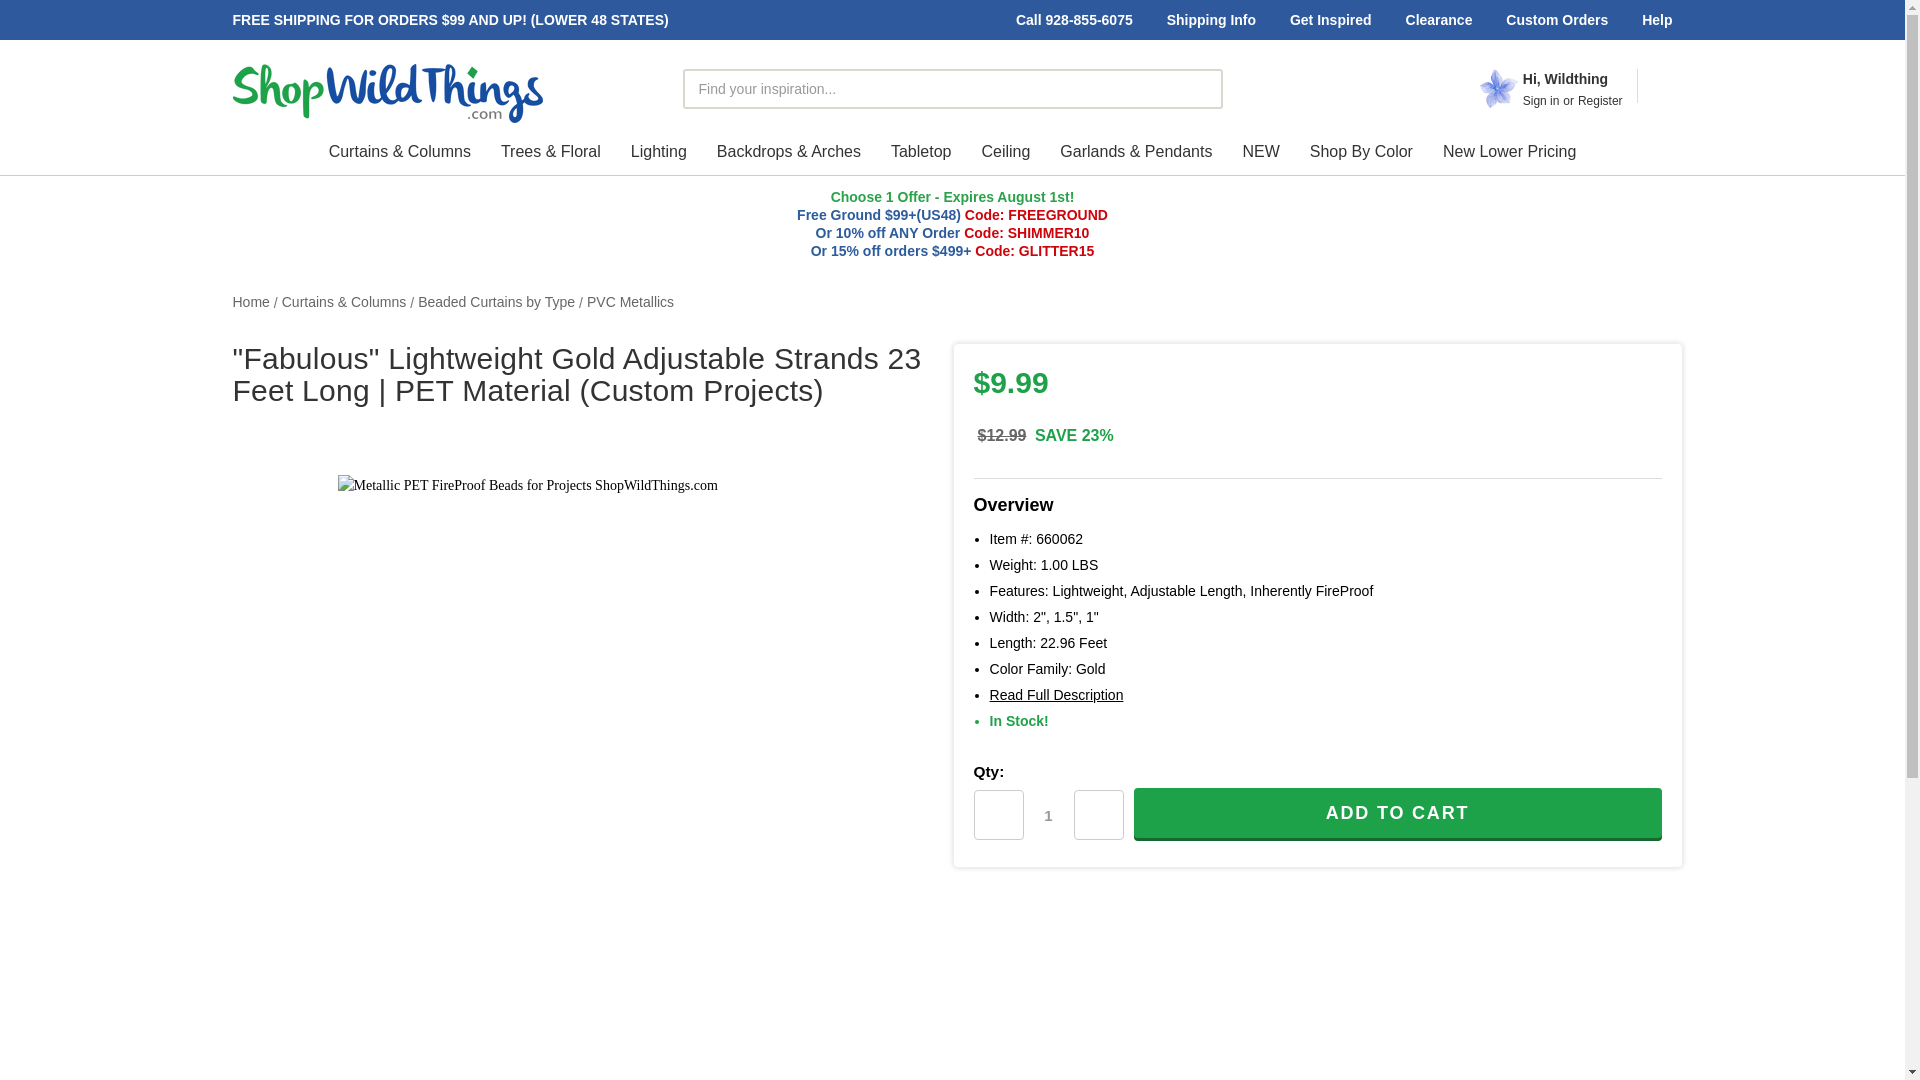 This screenshot has width=1920, height=1080. Describe the element at coordinates (1656, 20) in the screenshot. I see `Help` at that location.